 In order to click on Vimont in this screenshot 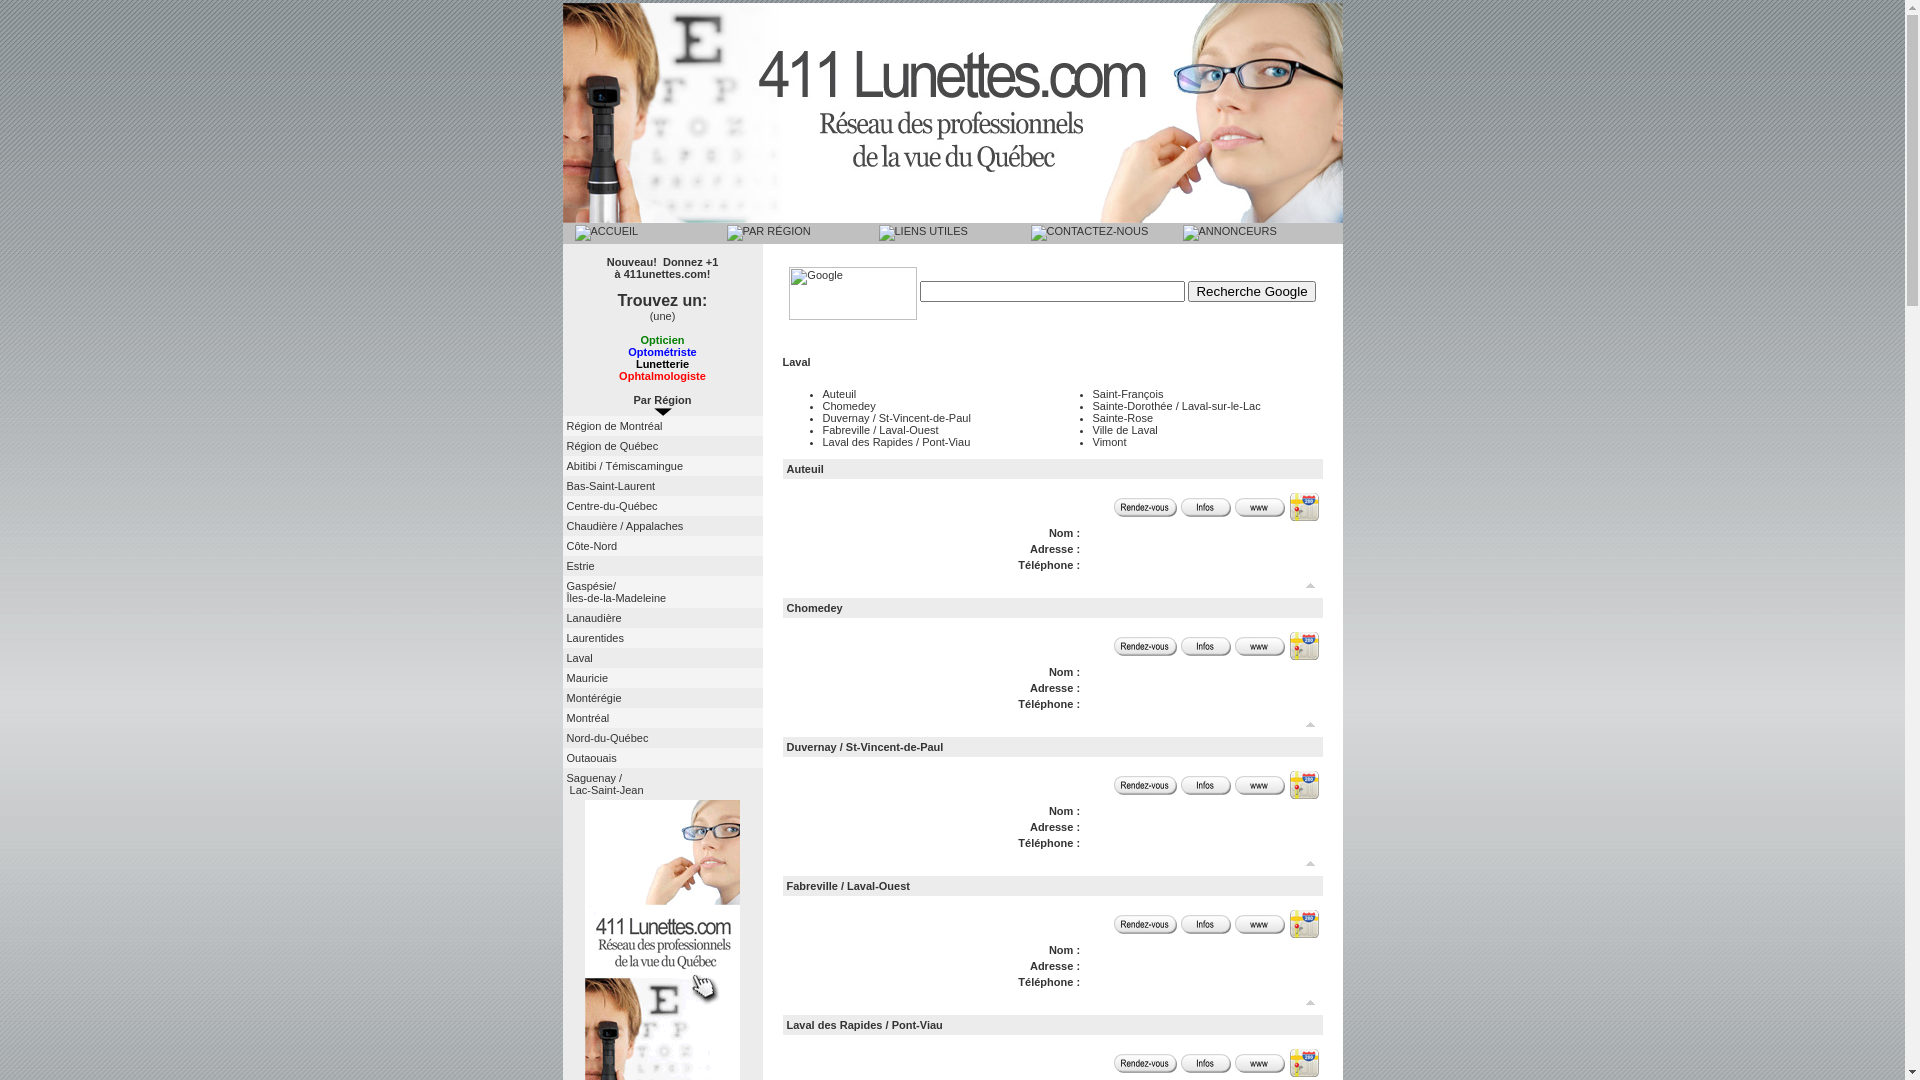, I will do `click(1109, 442)`.